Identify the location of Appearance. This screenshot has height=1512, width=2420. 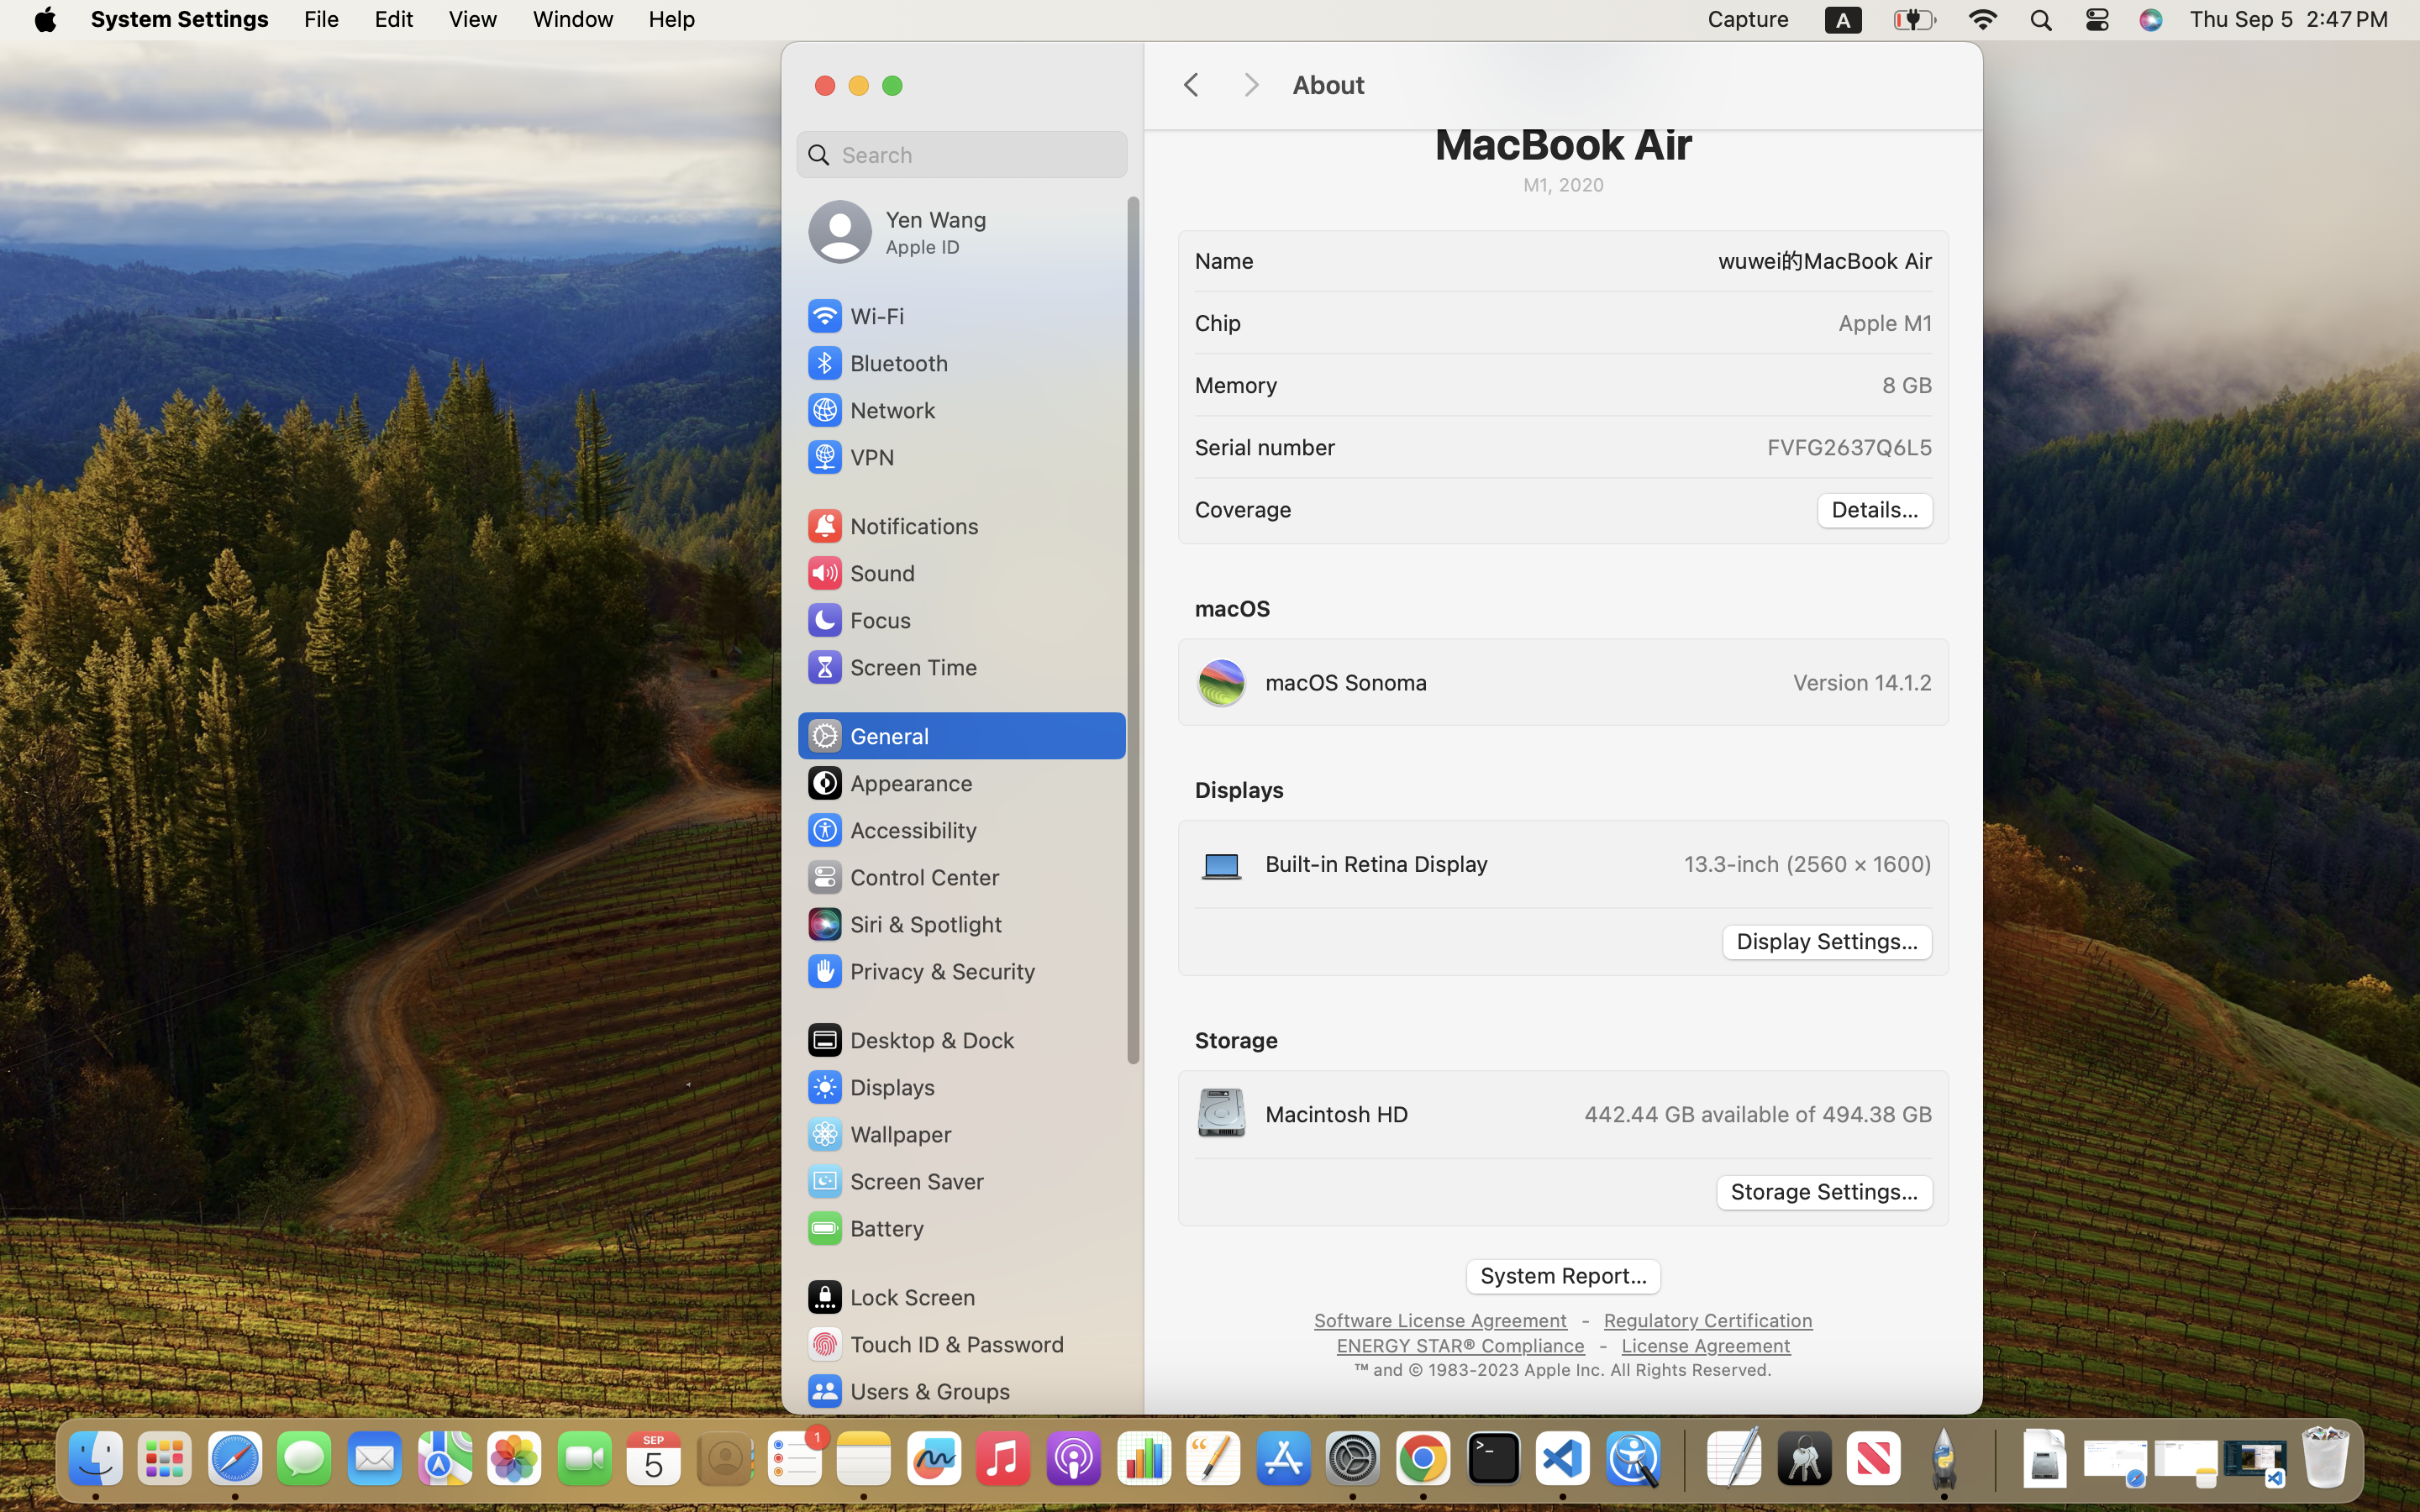
(889, 783).